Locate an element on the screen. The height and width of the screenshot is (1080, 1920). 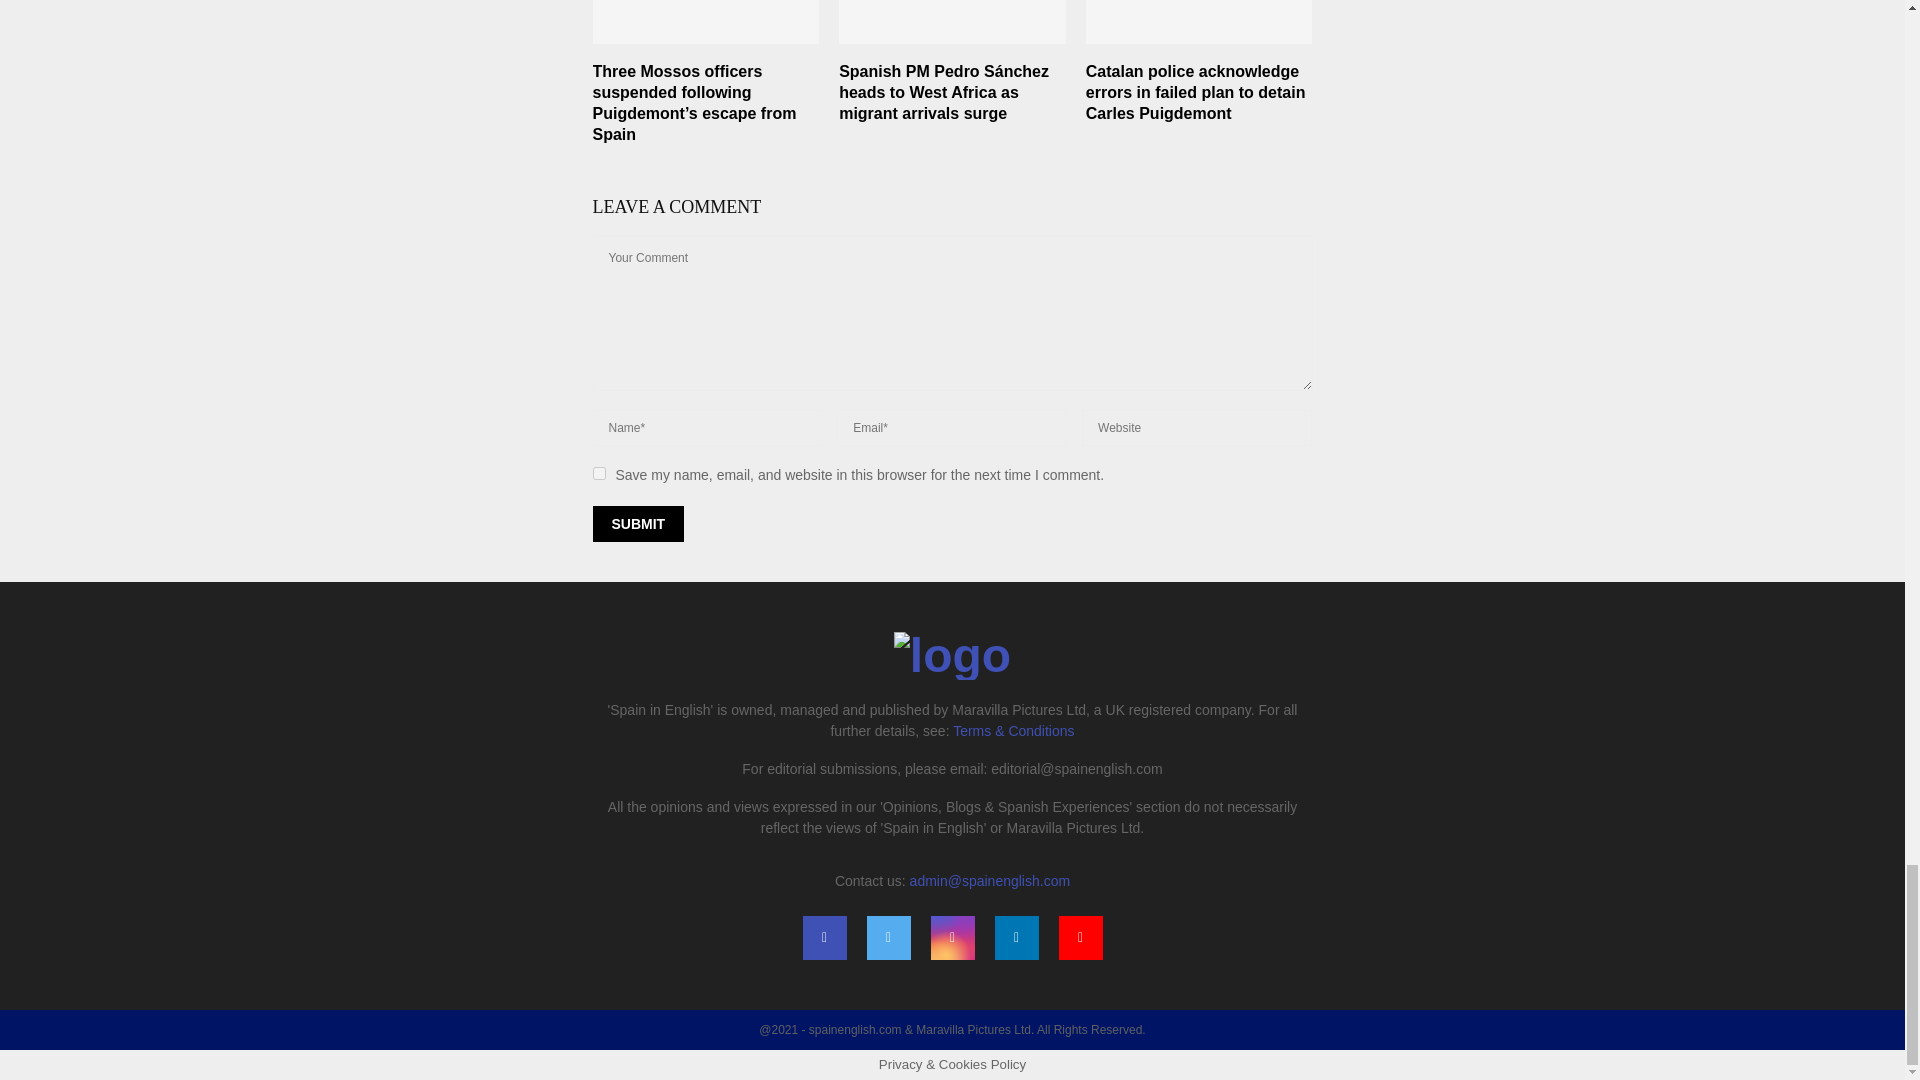
Instagram is located at coordinates (951, 938).